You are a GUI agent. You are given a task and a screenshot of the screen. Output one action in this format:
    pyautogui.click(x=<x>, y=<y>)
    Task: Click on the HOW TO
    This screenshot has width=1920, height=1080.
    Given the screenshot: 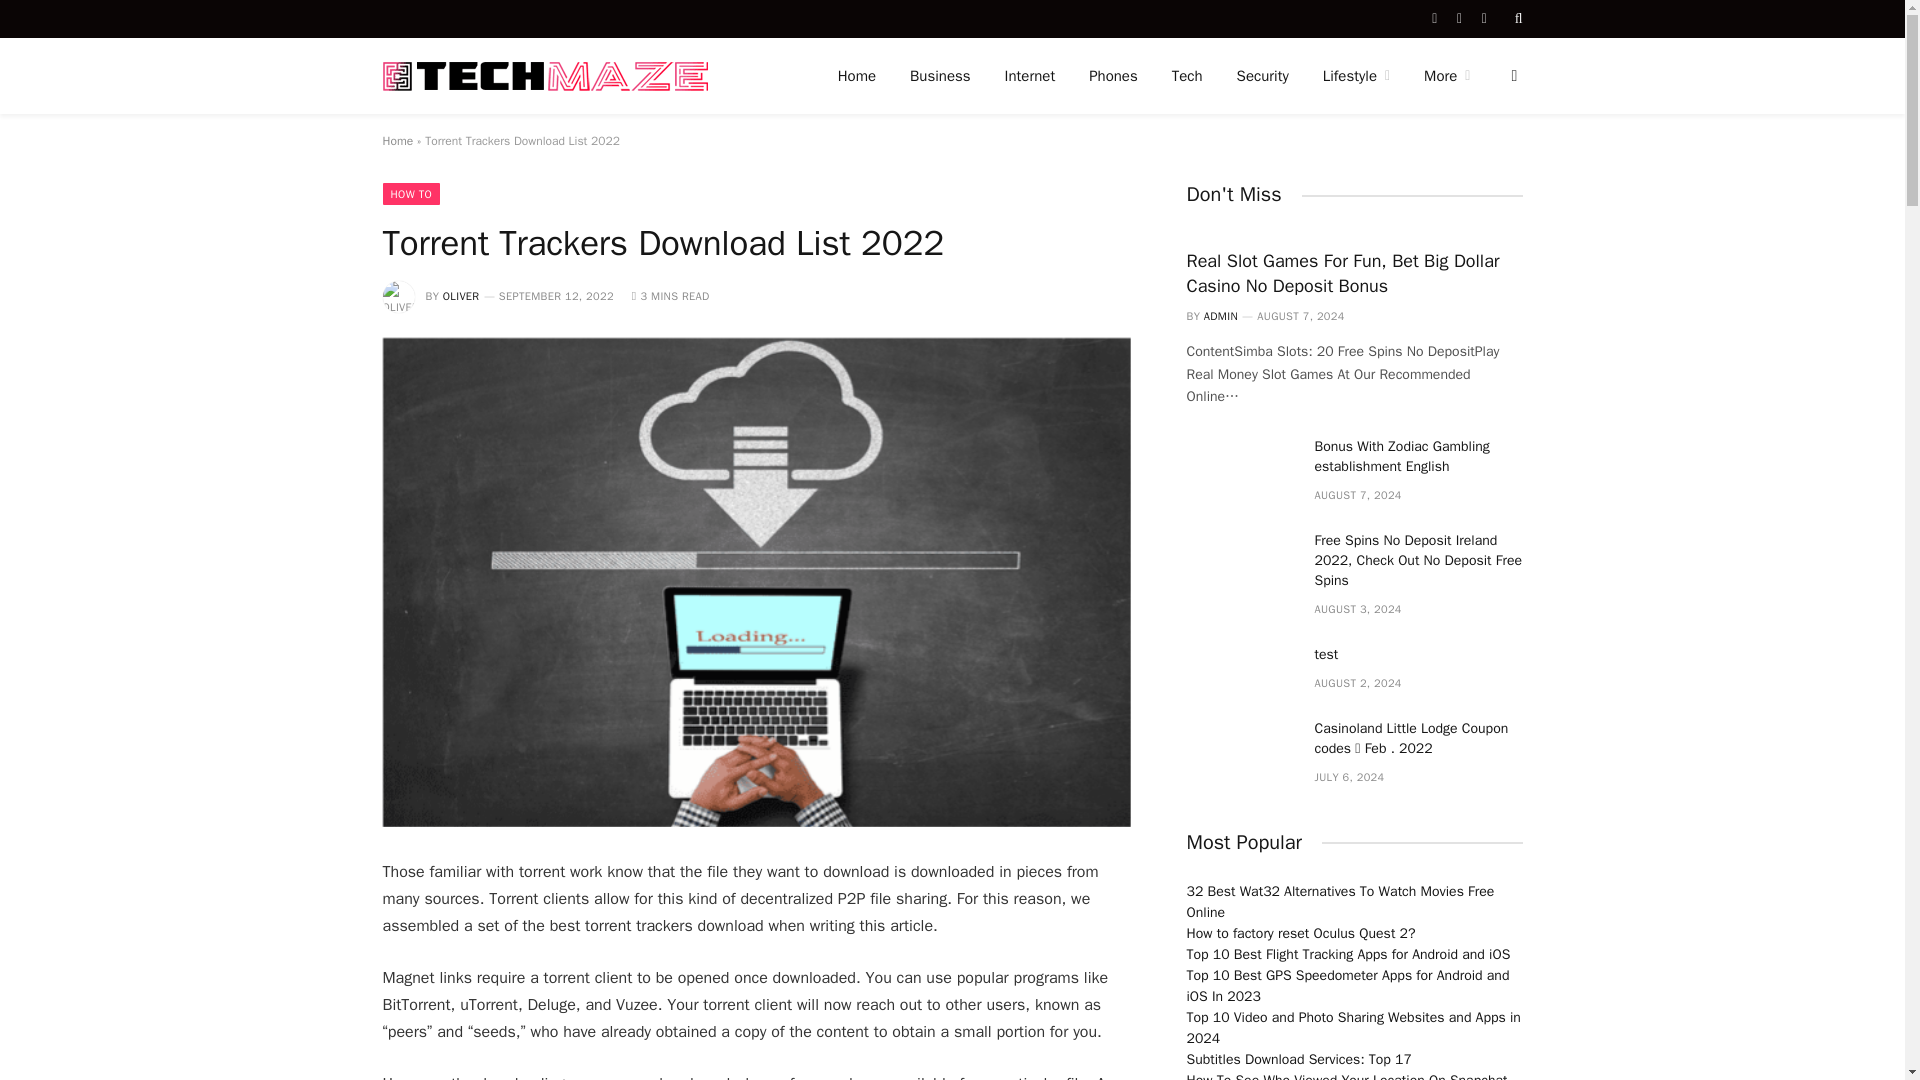 What is the action you would take?
    pyautogui.click(x=410, y=194)
    